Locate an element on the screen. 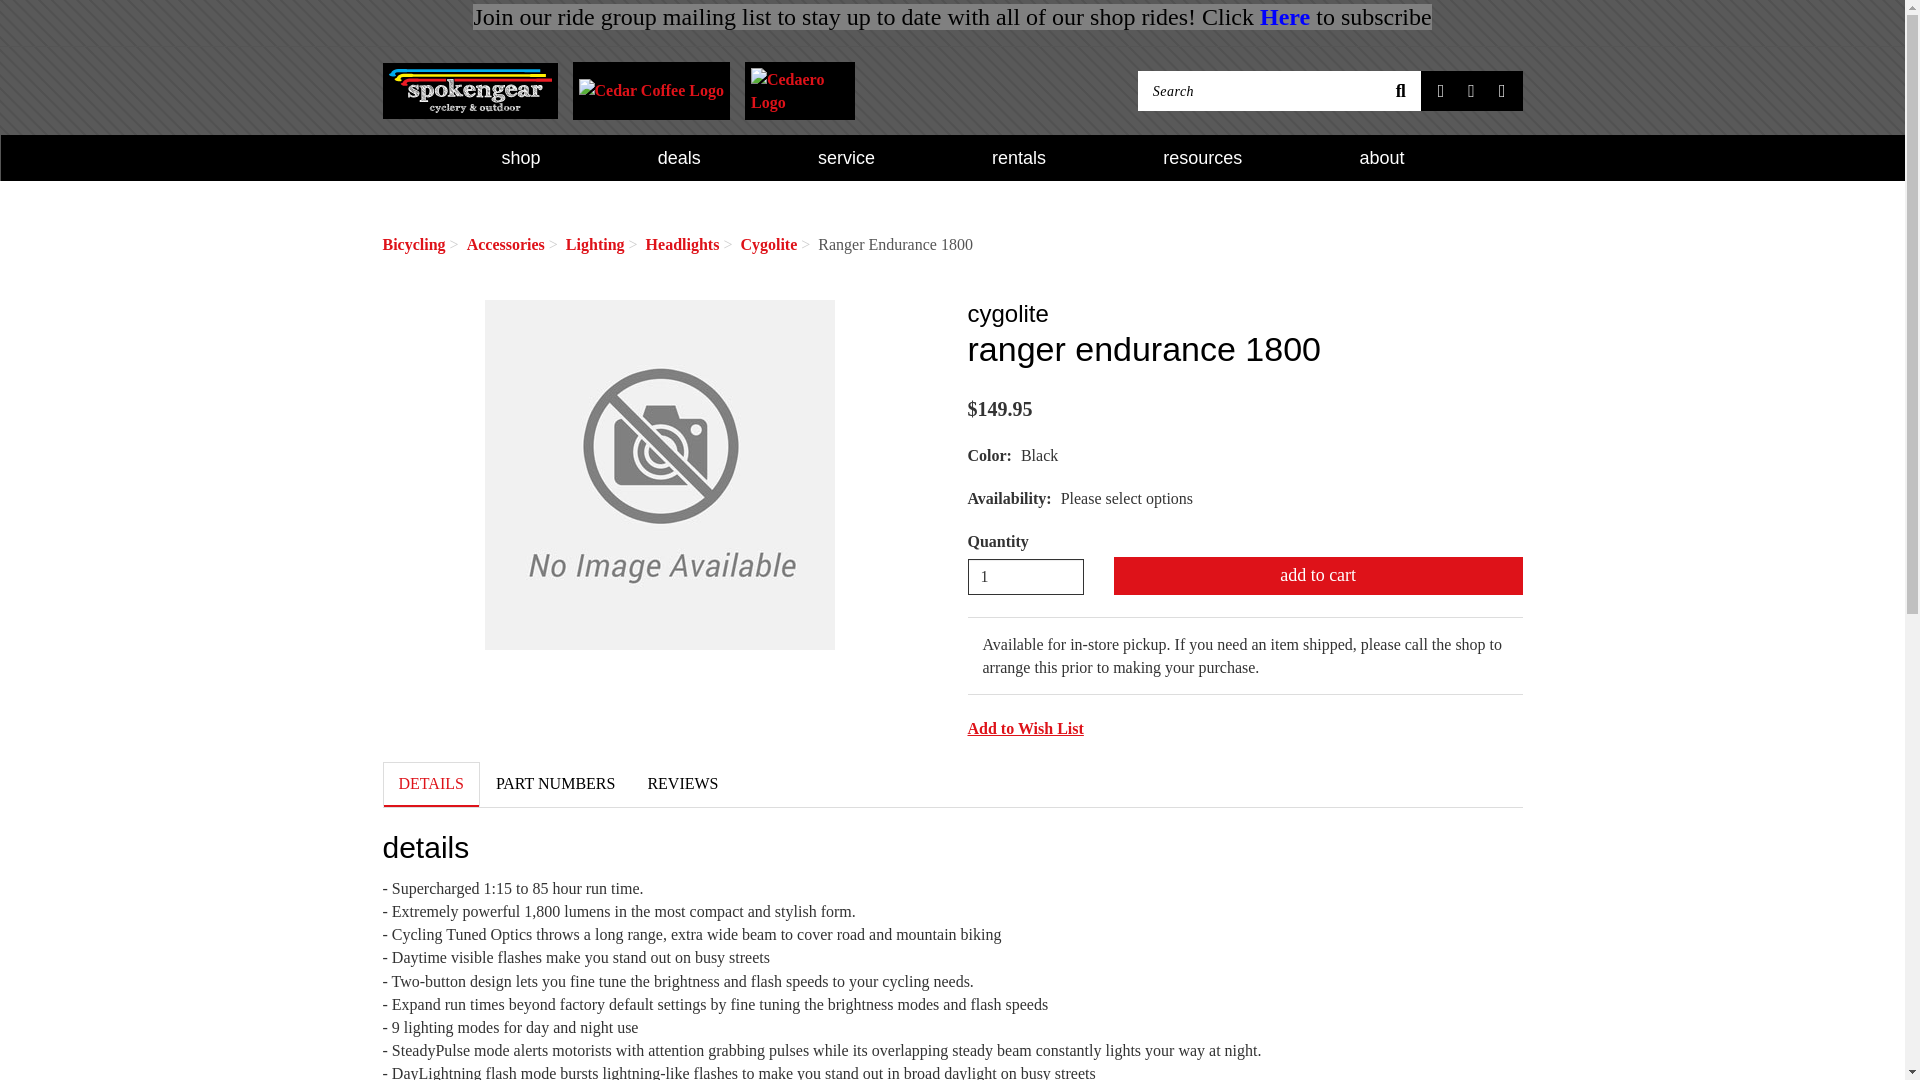  Here is located at coordinates (1284, 17).